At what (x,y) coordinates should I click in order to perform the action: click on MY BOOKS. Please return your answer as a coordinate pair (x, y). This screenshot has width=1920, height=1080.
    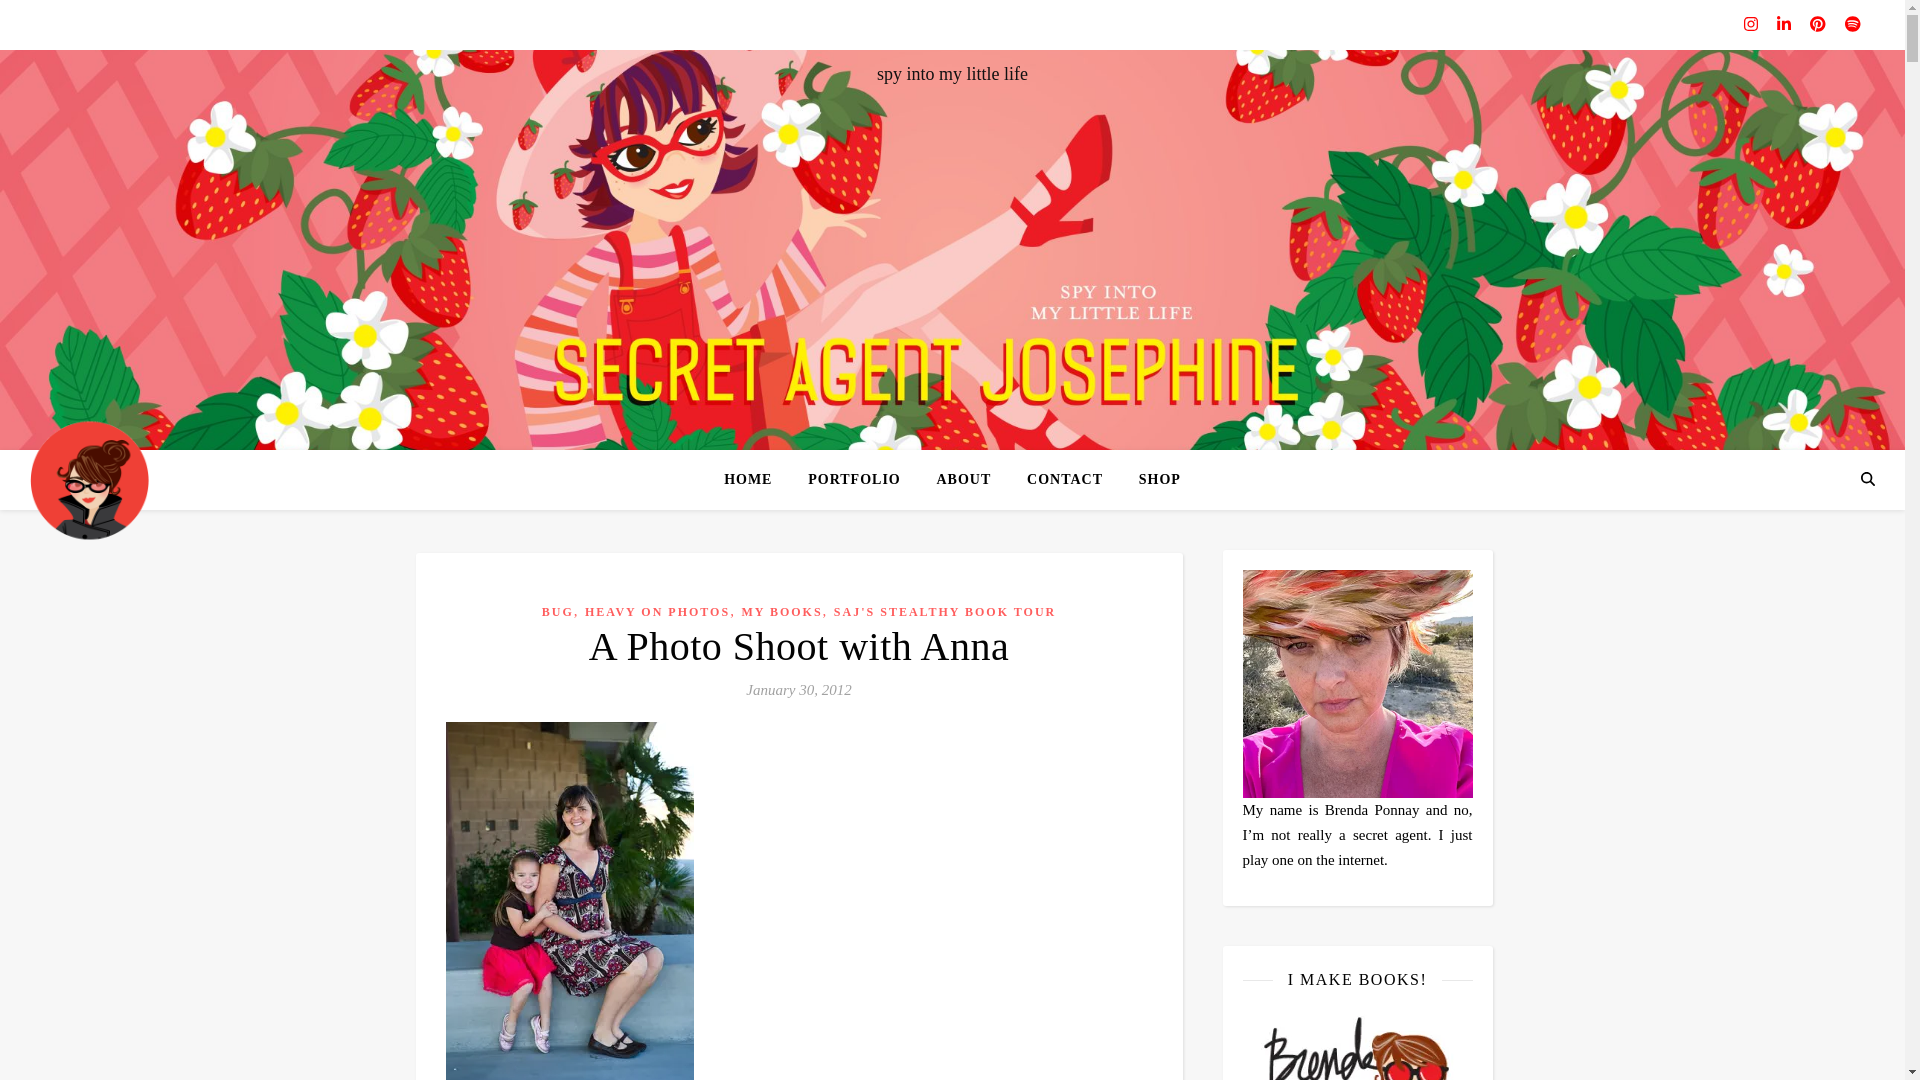
    Looking at the image, I should click on (781, 611).